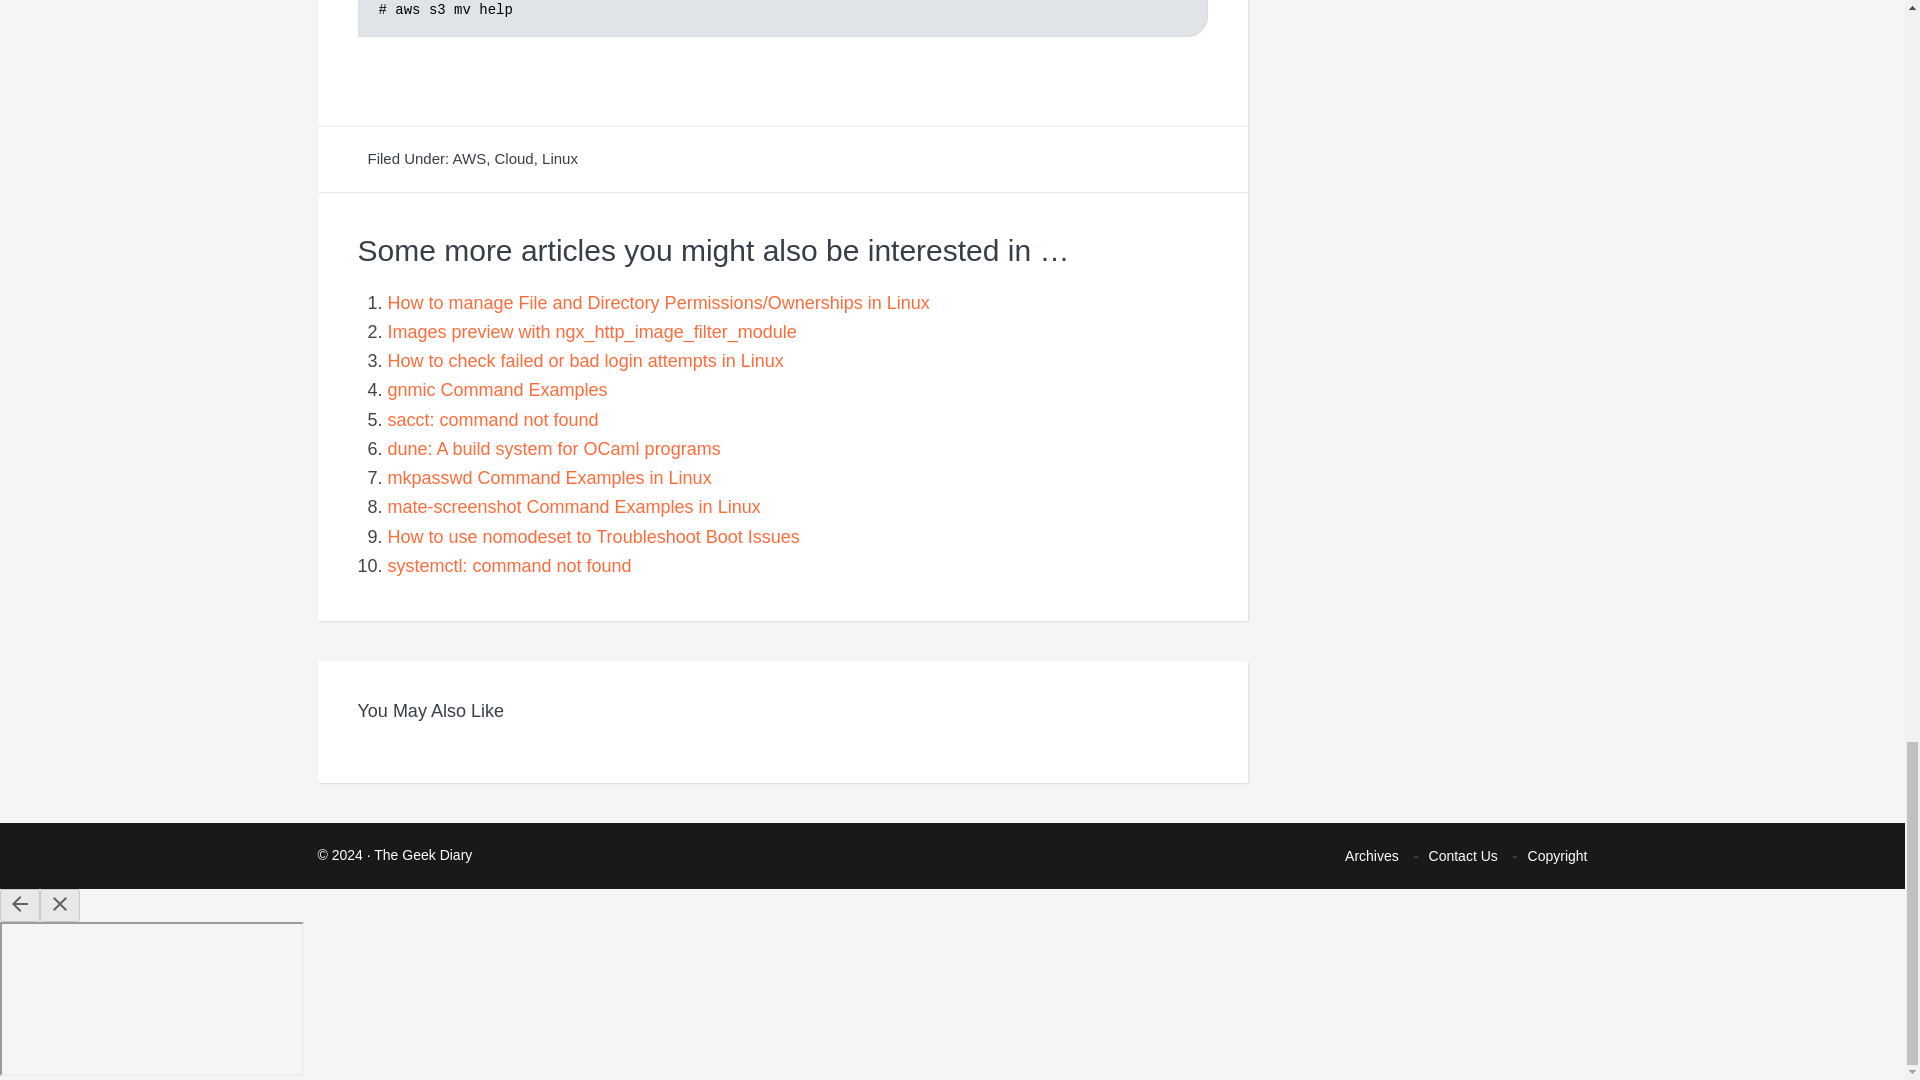 This screenshot has width=1920, height=1080. What do you see at coordinates (514, 158) in the screenshot?
I see `Cloud` at bounding box center [514, 158].